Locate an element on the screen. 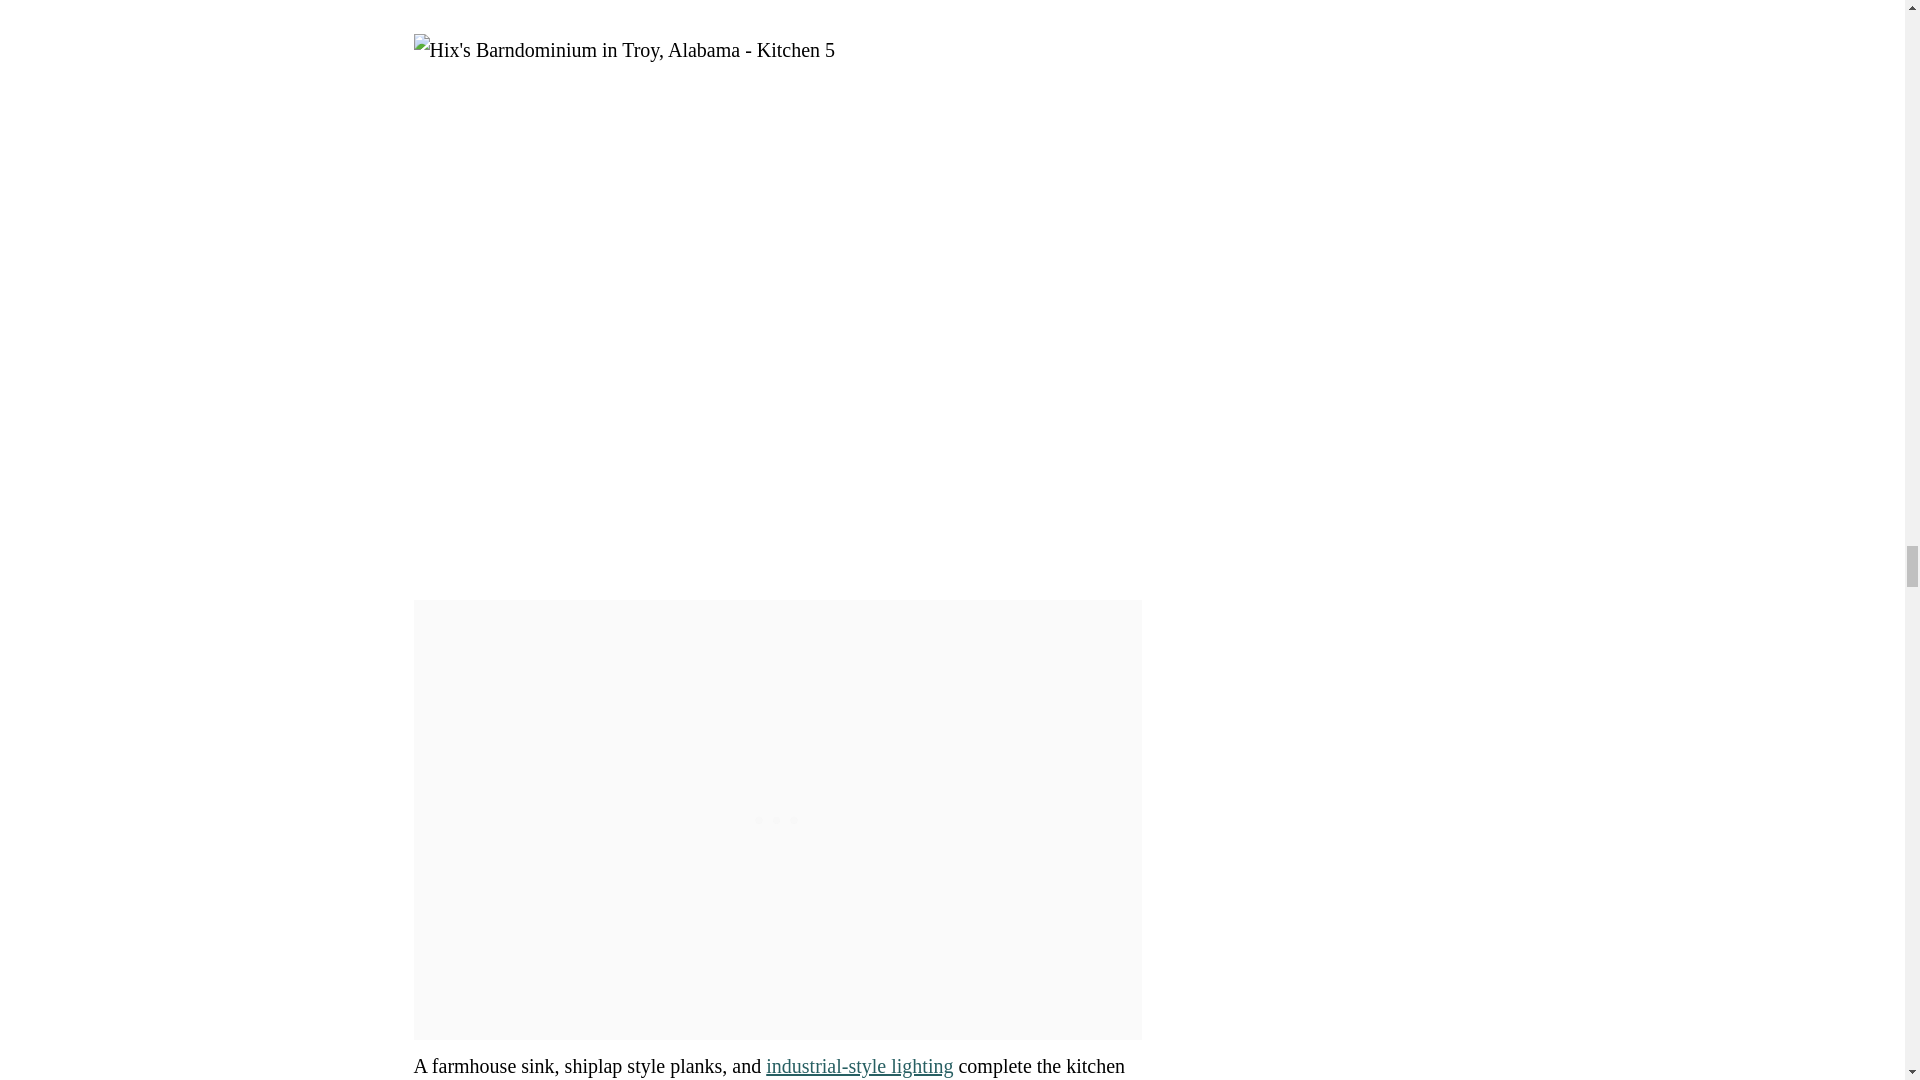 The width and height of the screenshot is (1920, 1080). industrial-style lighting is located at coordinates (859, 1066).